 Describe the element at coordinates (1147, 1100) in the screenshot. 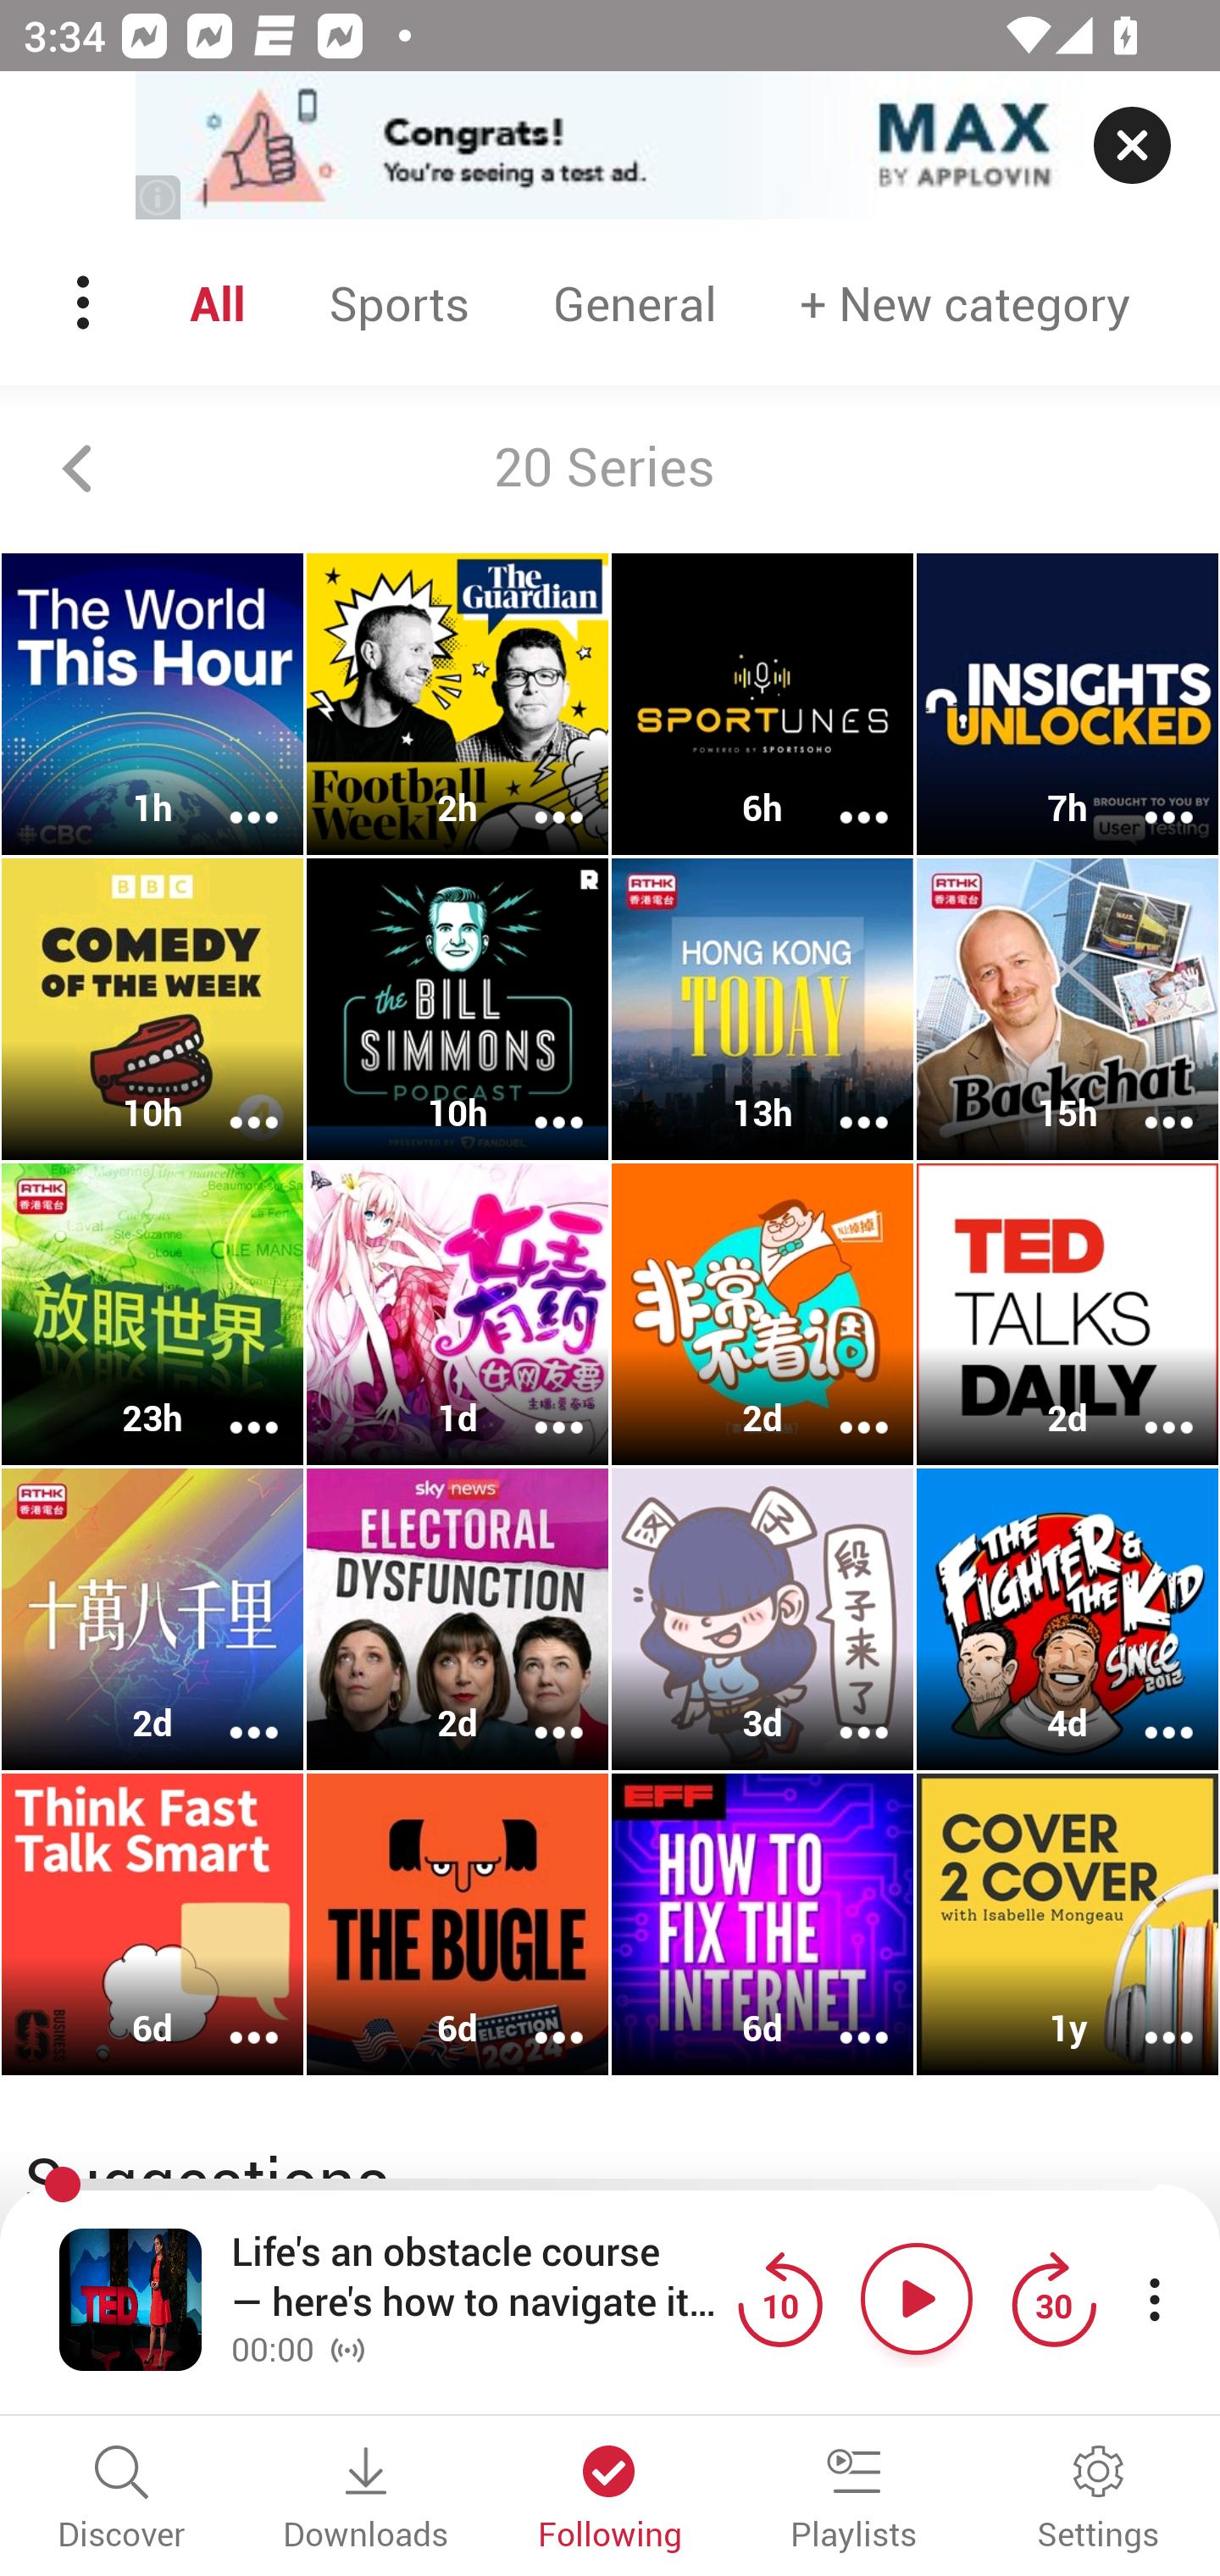

I see `More options` at that location.